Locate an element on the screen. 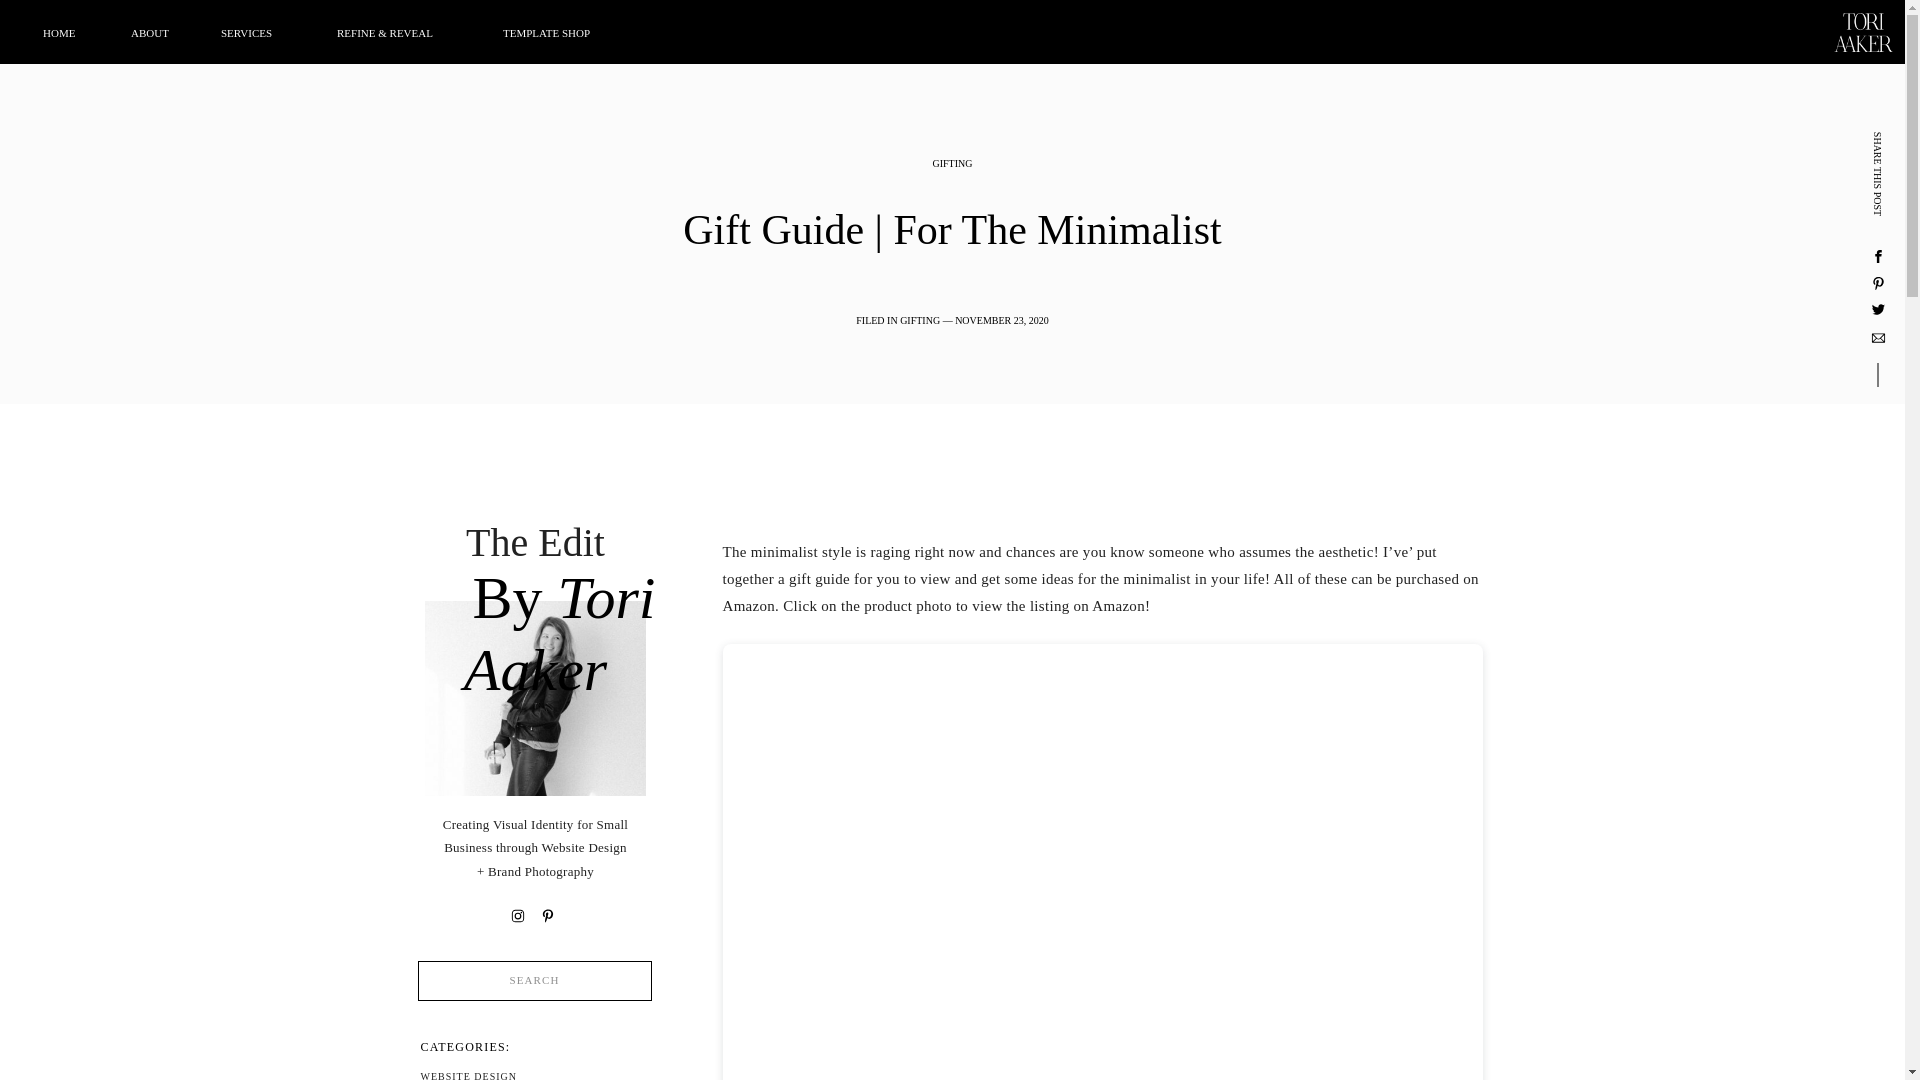  WEBSITE DESIGN is located at coordinates (537, 1076).